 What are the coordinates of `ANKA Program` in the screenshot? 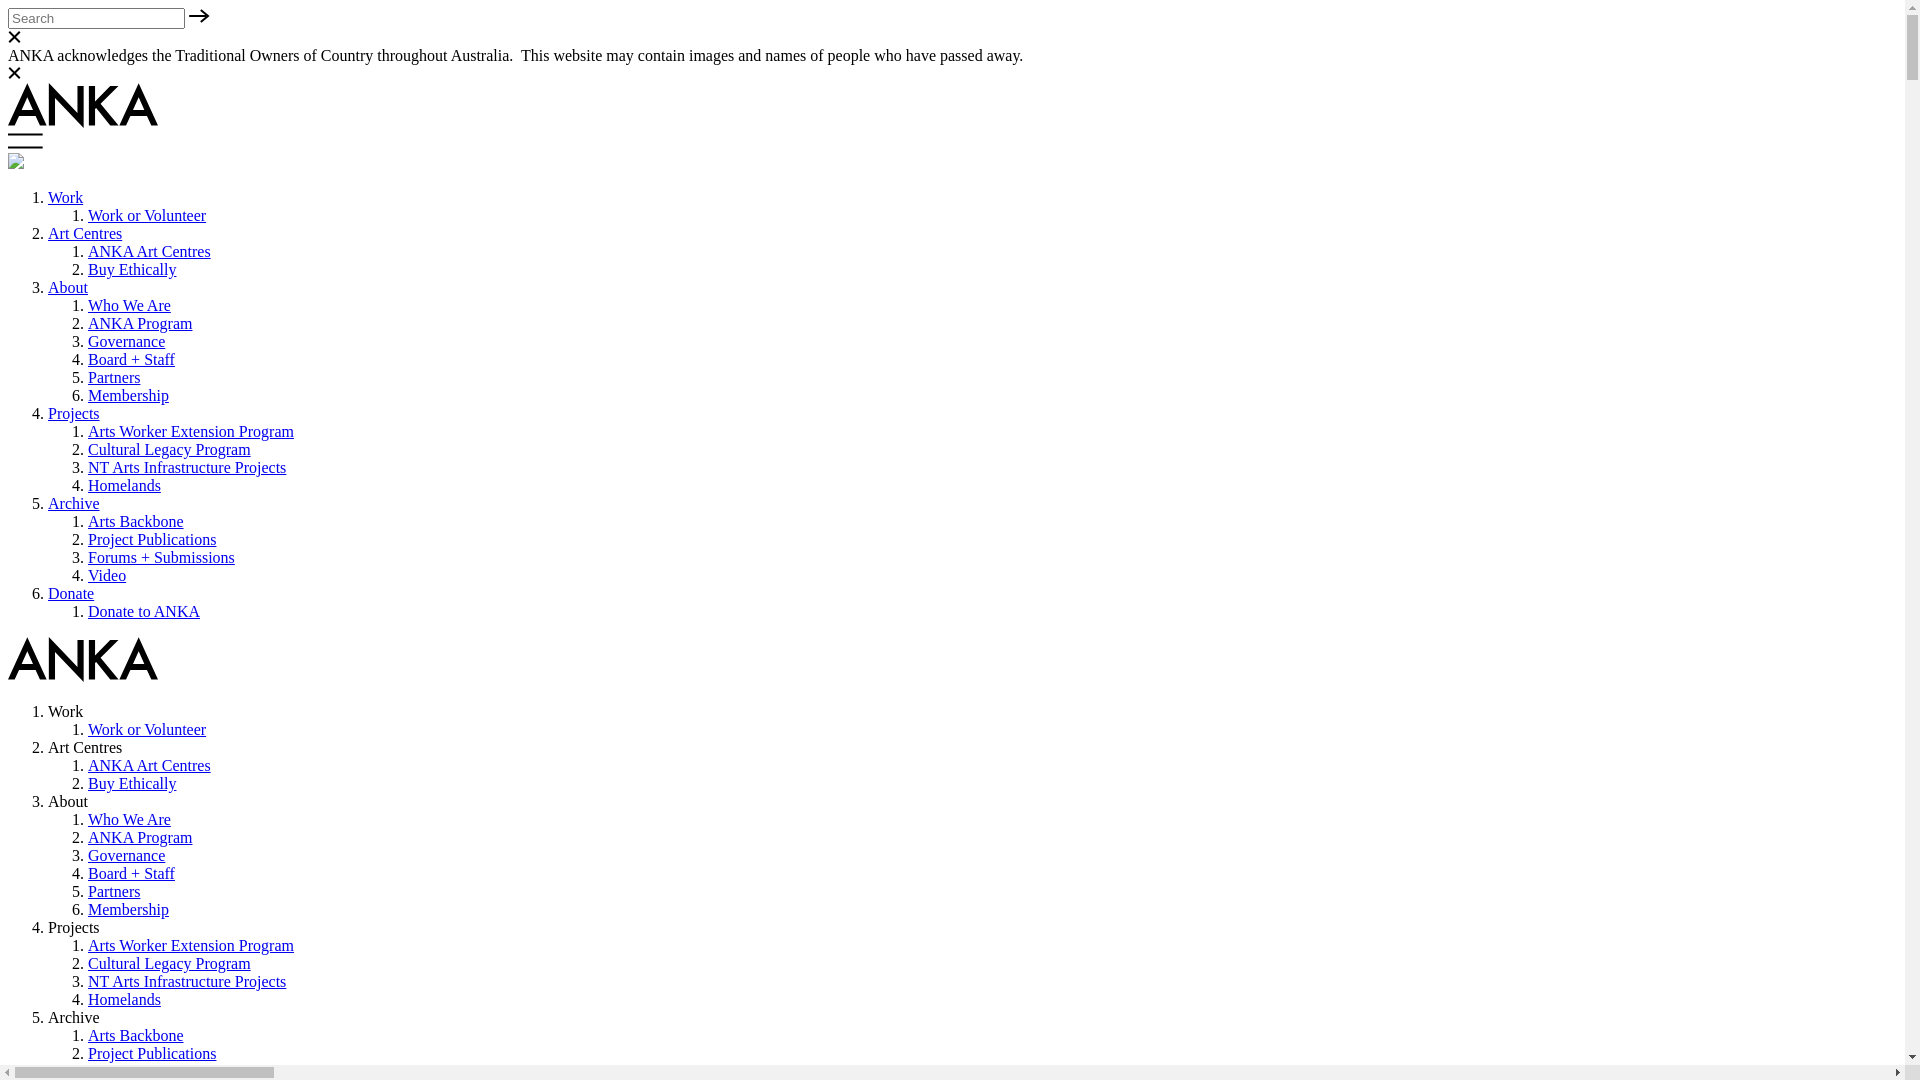 It's located at (140, 324).